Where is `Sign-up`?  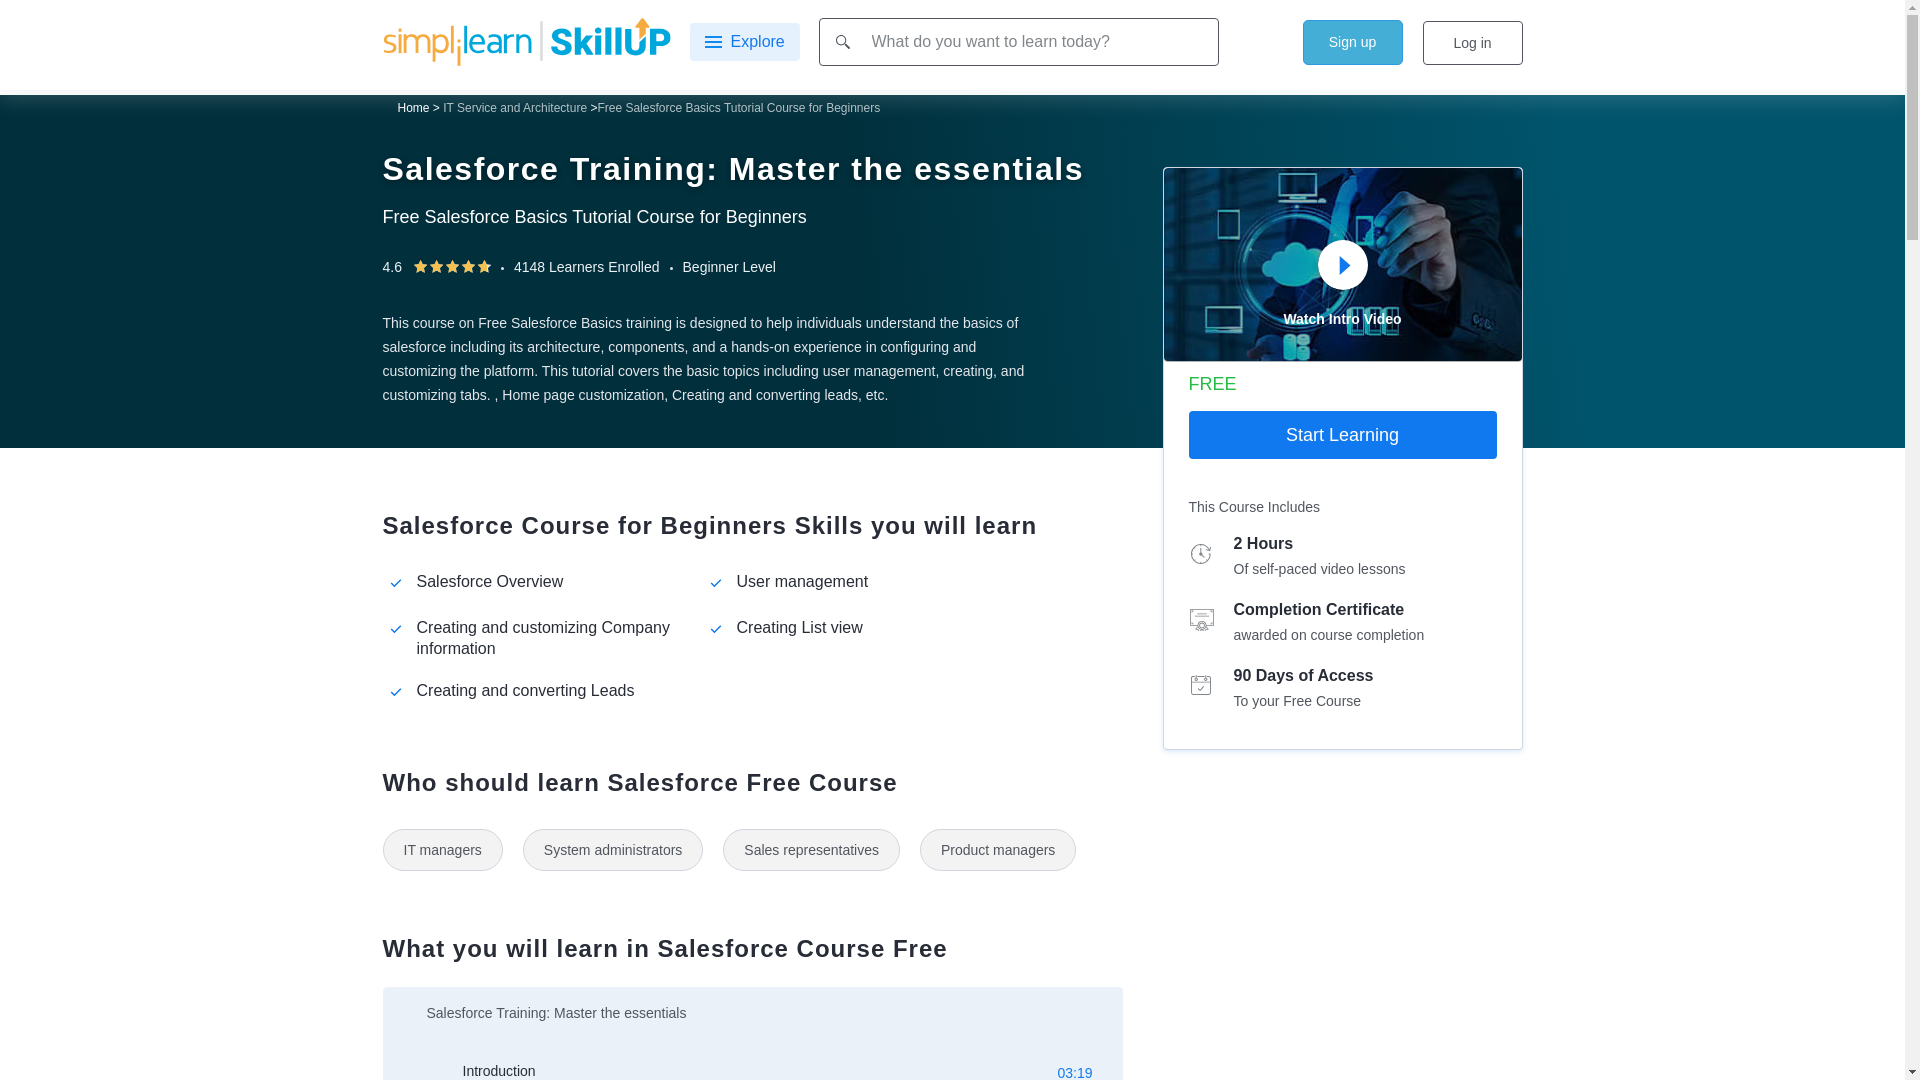
Sign-up is located at coordinates (1351, 42).